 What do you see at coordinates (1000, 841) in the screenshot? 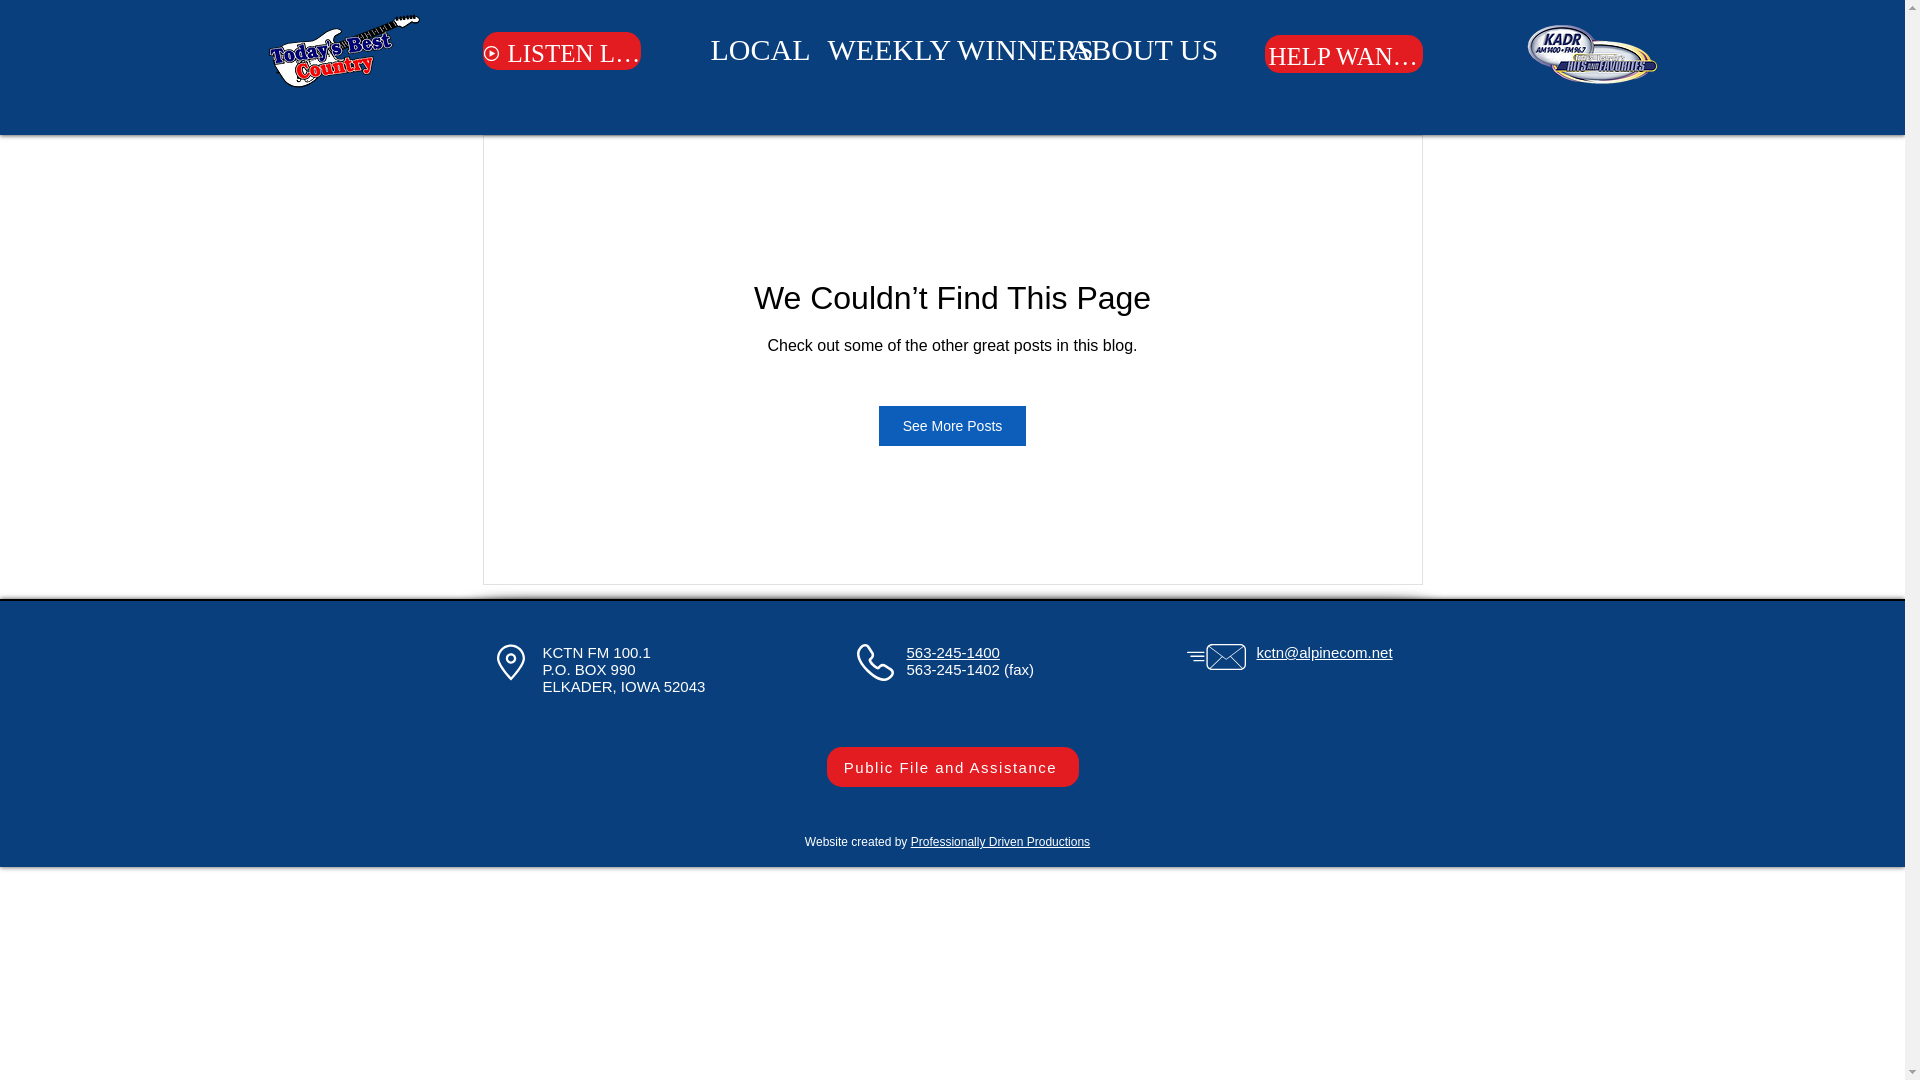
I see `Professionally Driven Productions` at bounding box center [1000, 841].